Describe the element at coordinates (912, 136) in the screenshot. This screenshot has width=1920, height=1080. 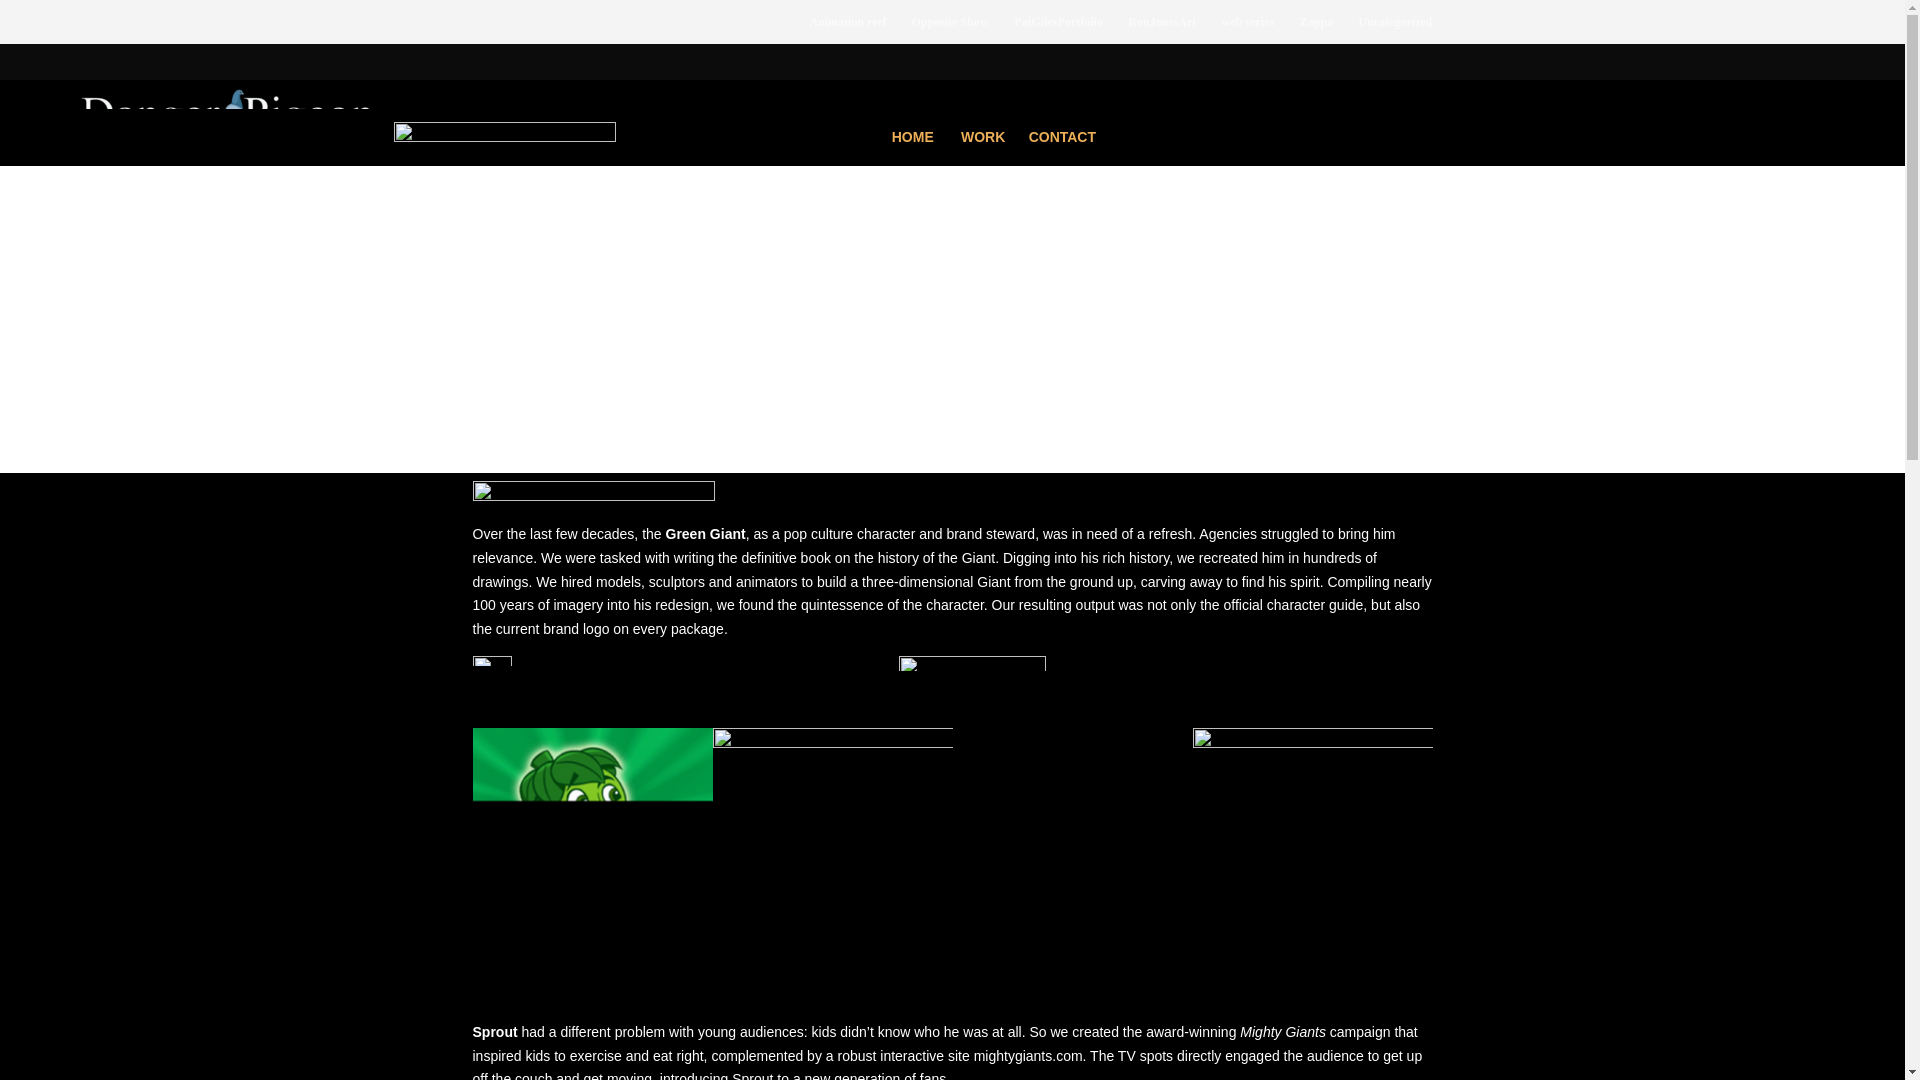
I see `HOME` at that location.